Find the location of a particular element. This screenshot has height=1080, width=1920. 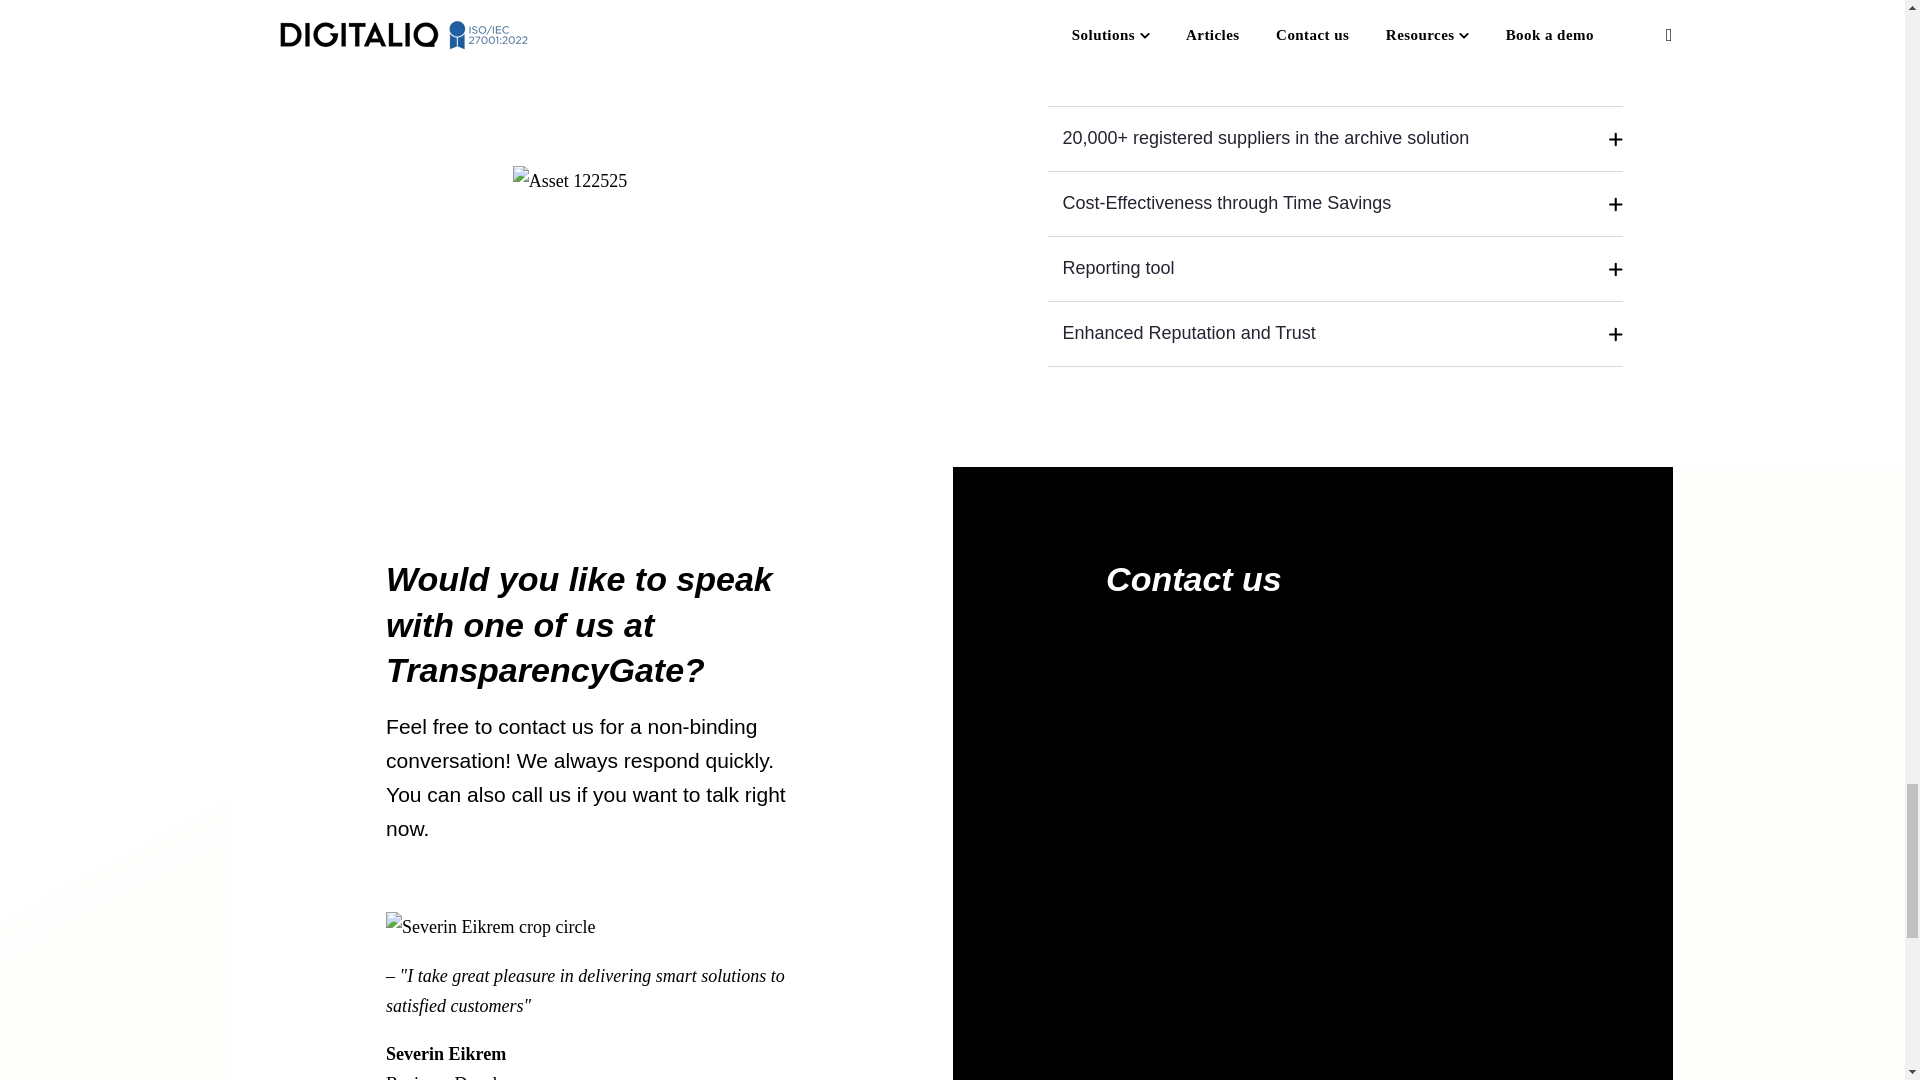

Asset 122525 is located at coordinates (570, 180).